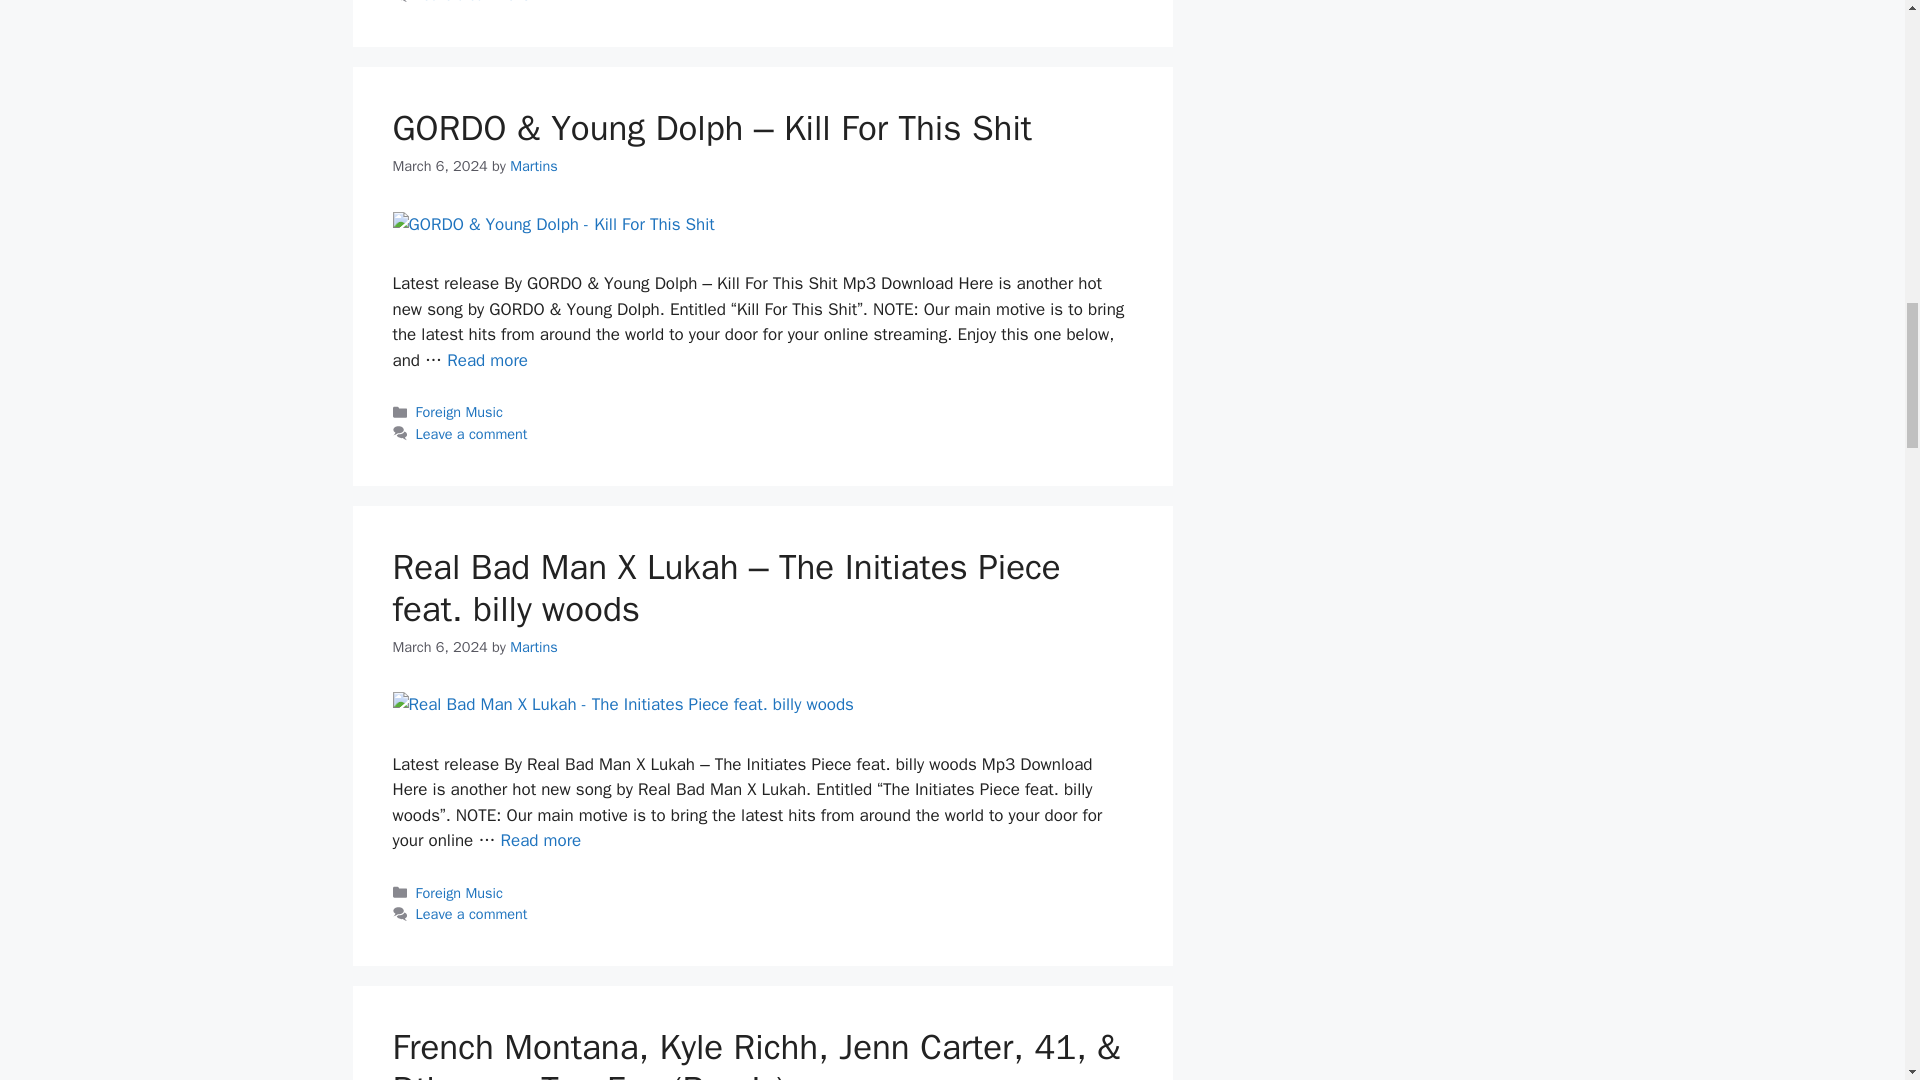  What do you see at coordinates (488, 360) in the screenshot?
I see `Read more` at bounding box center [488, 360].